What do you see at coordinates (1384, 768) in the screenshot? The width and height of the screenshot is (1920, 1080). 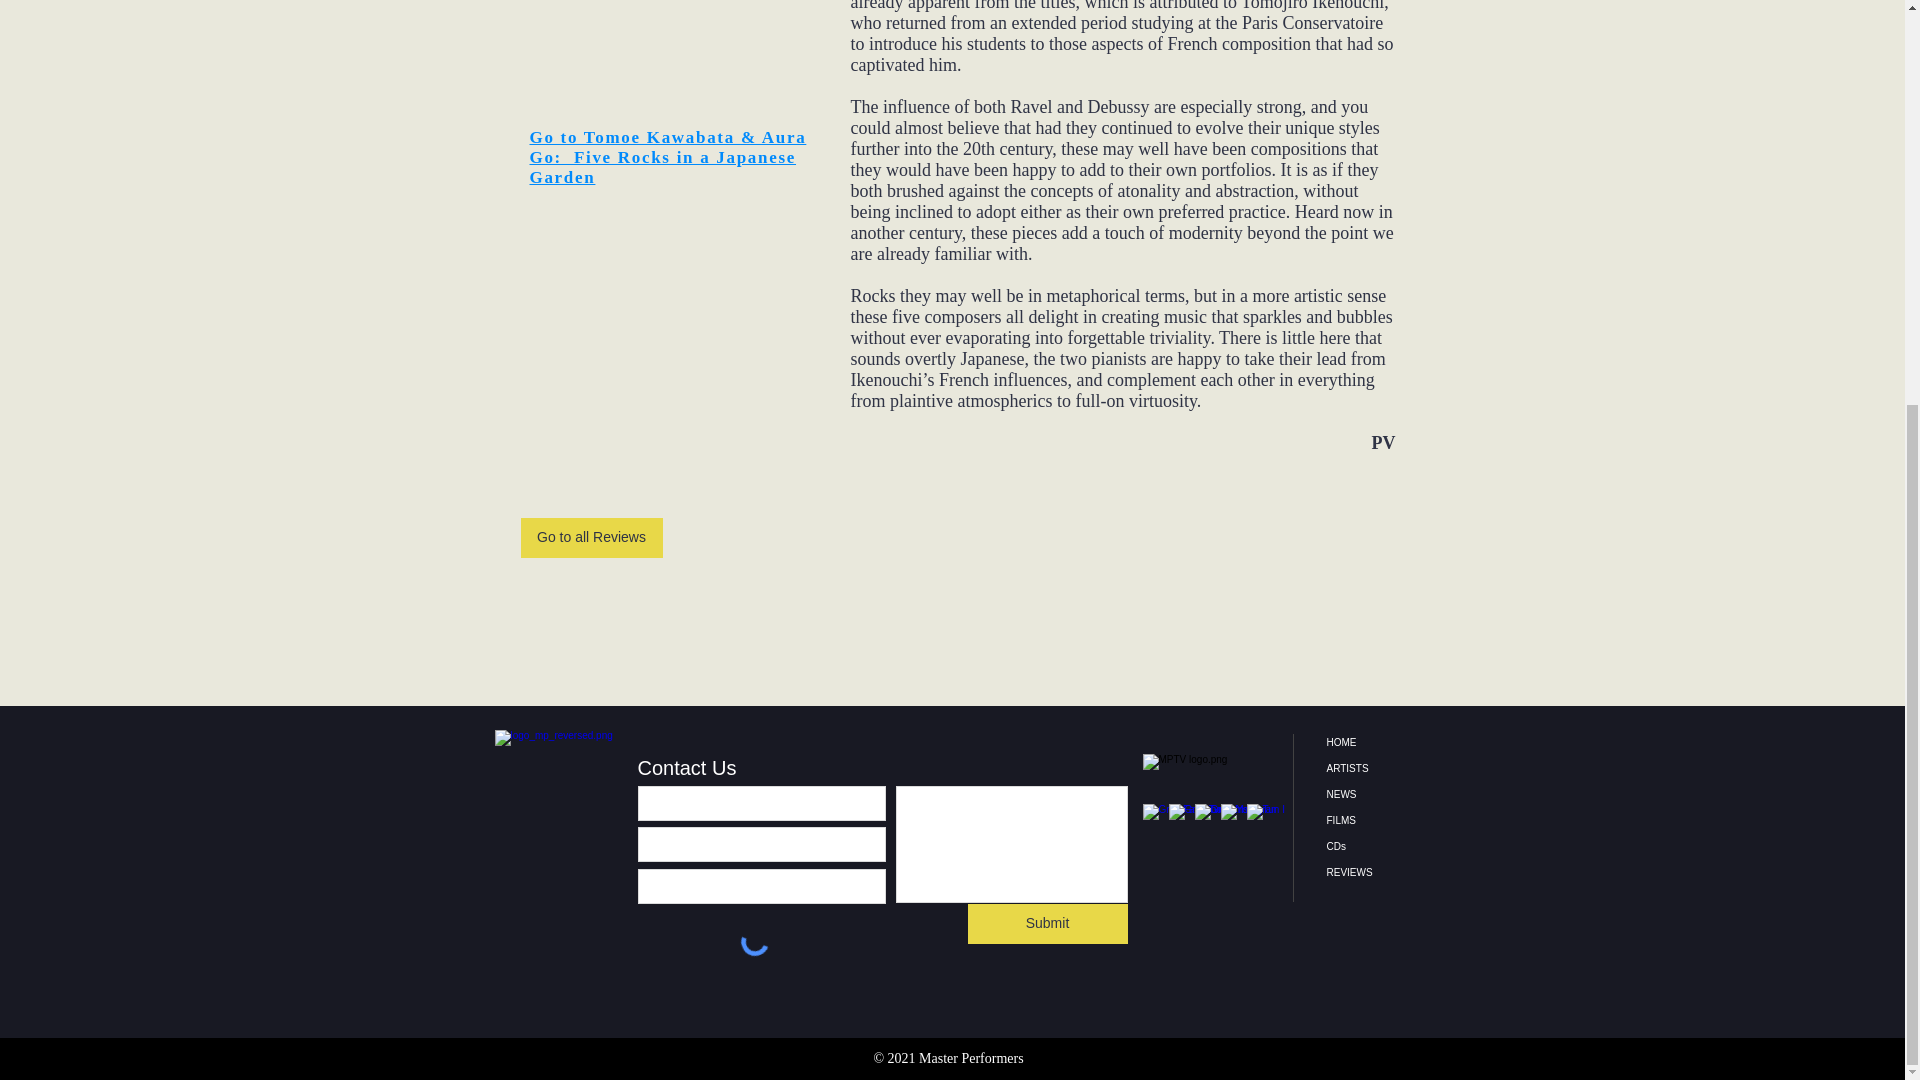 I see `ARTISTS` at bounding box center [1384, 768].